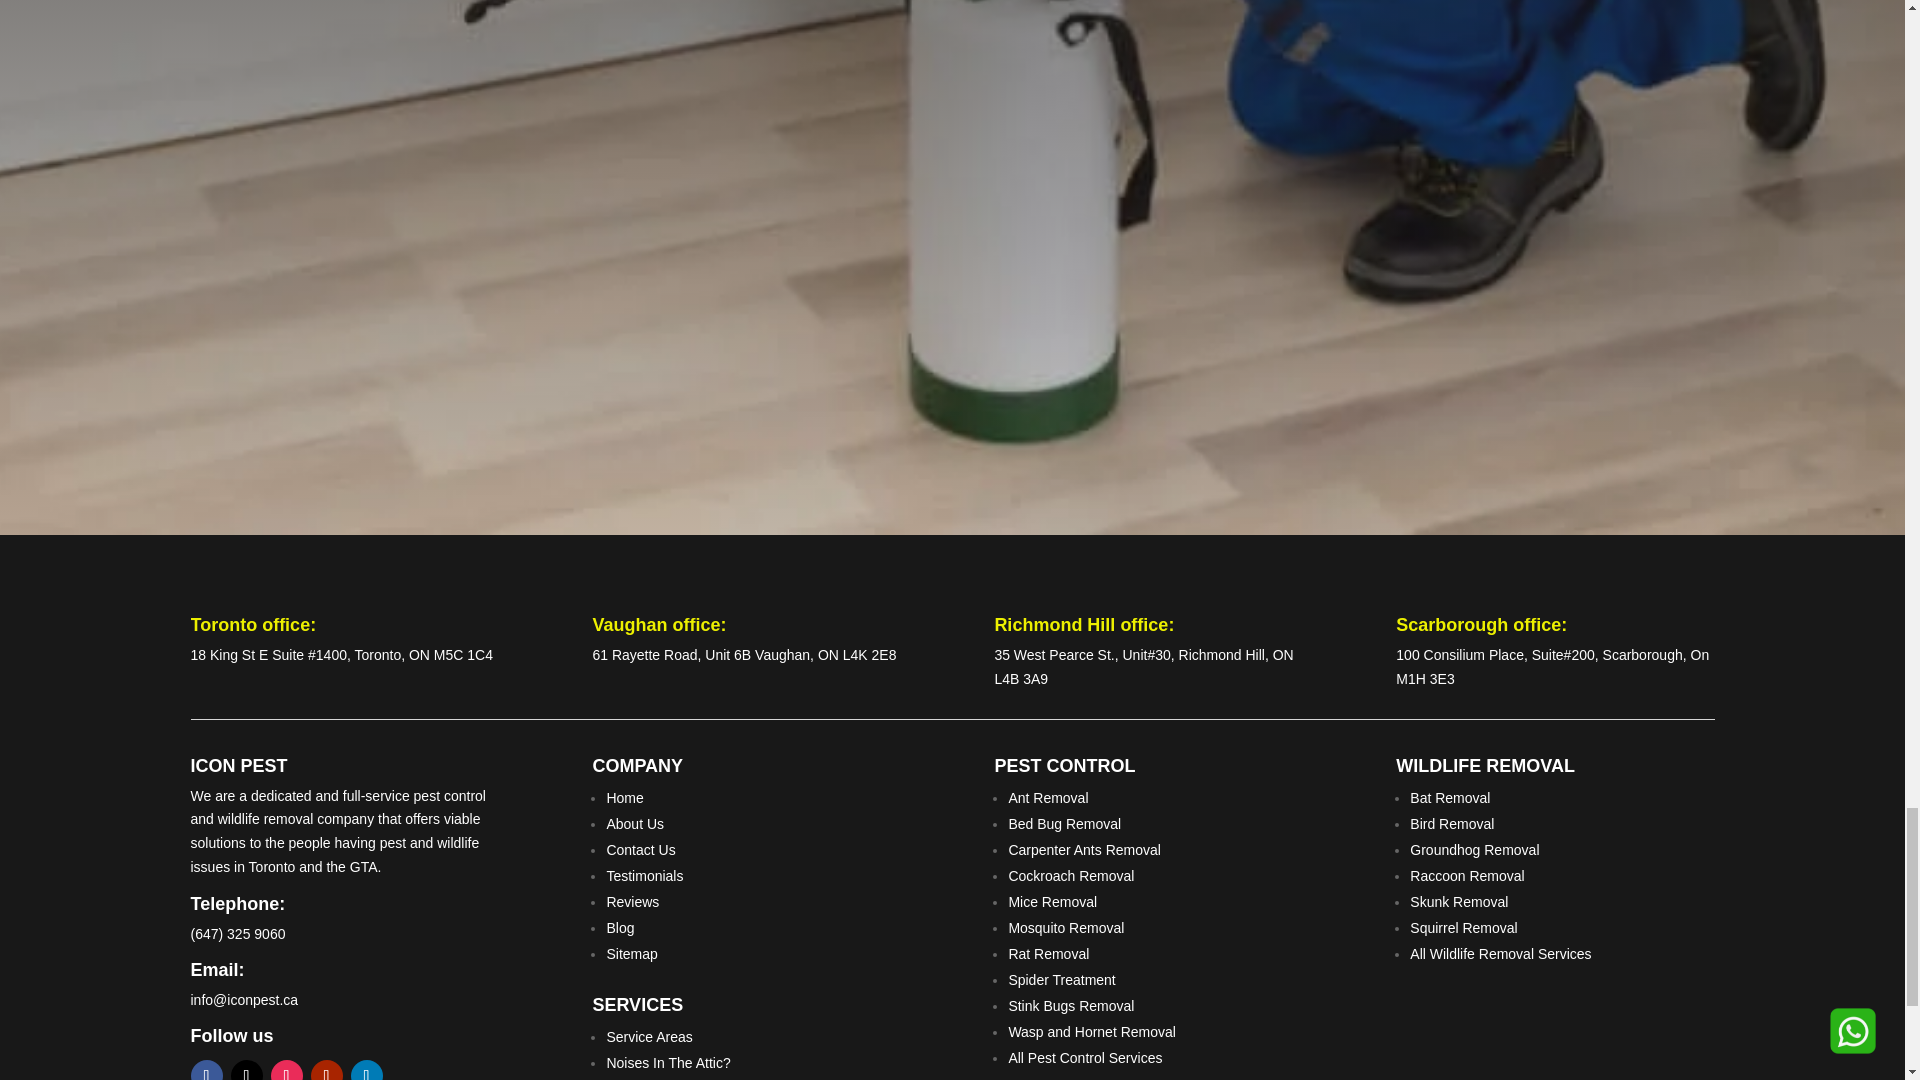 This screenshot has width=1920, height=1080. I want to click on Follow on Facebook, so click(206, 1070).